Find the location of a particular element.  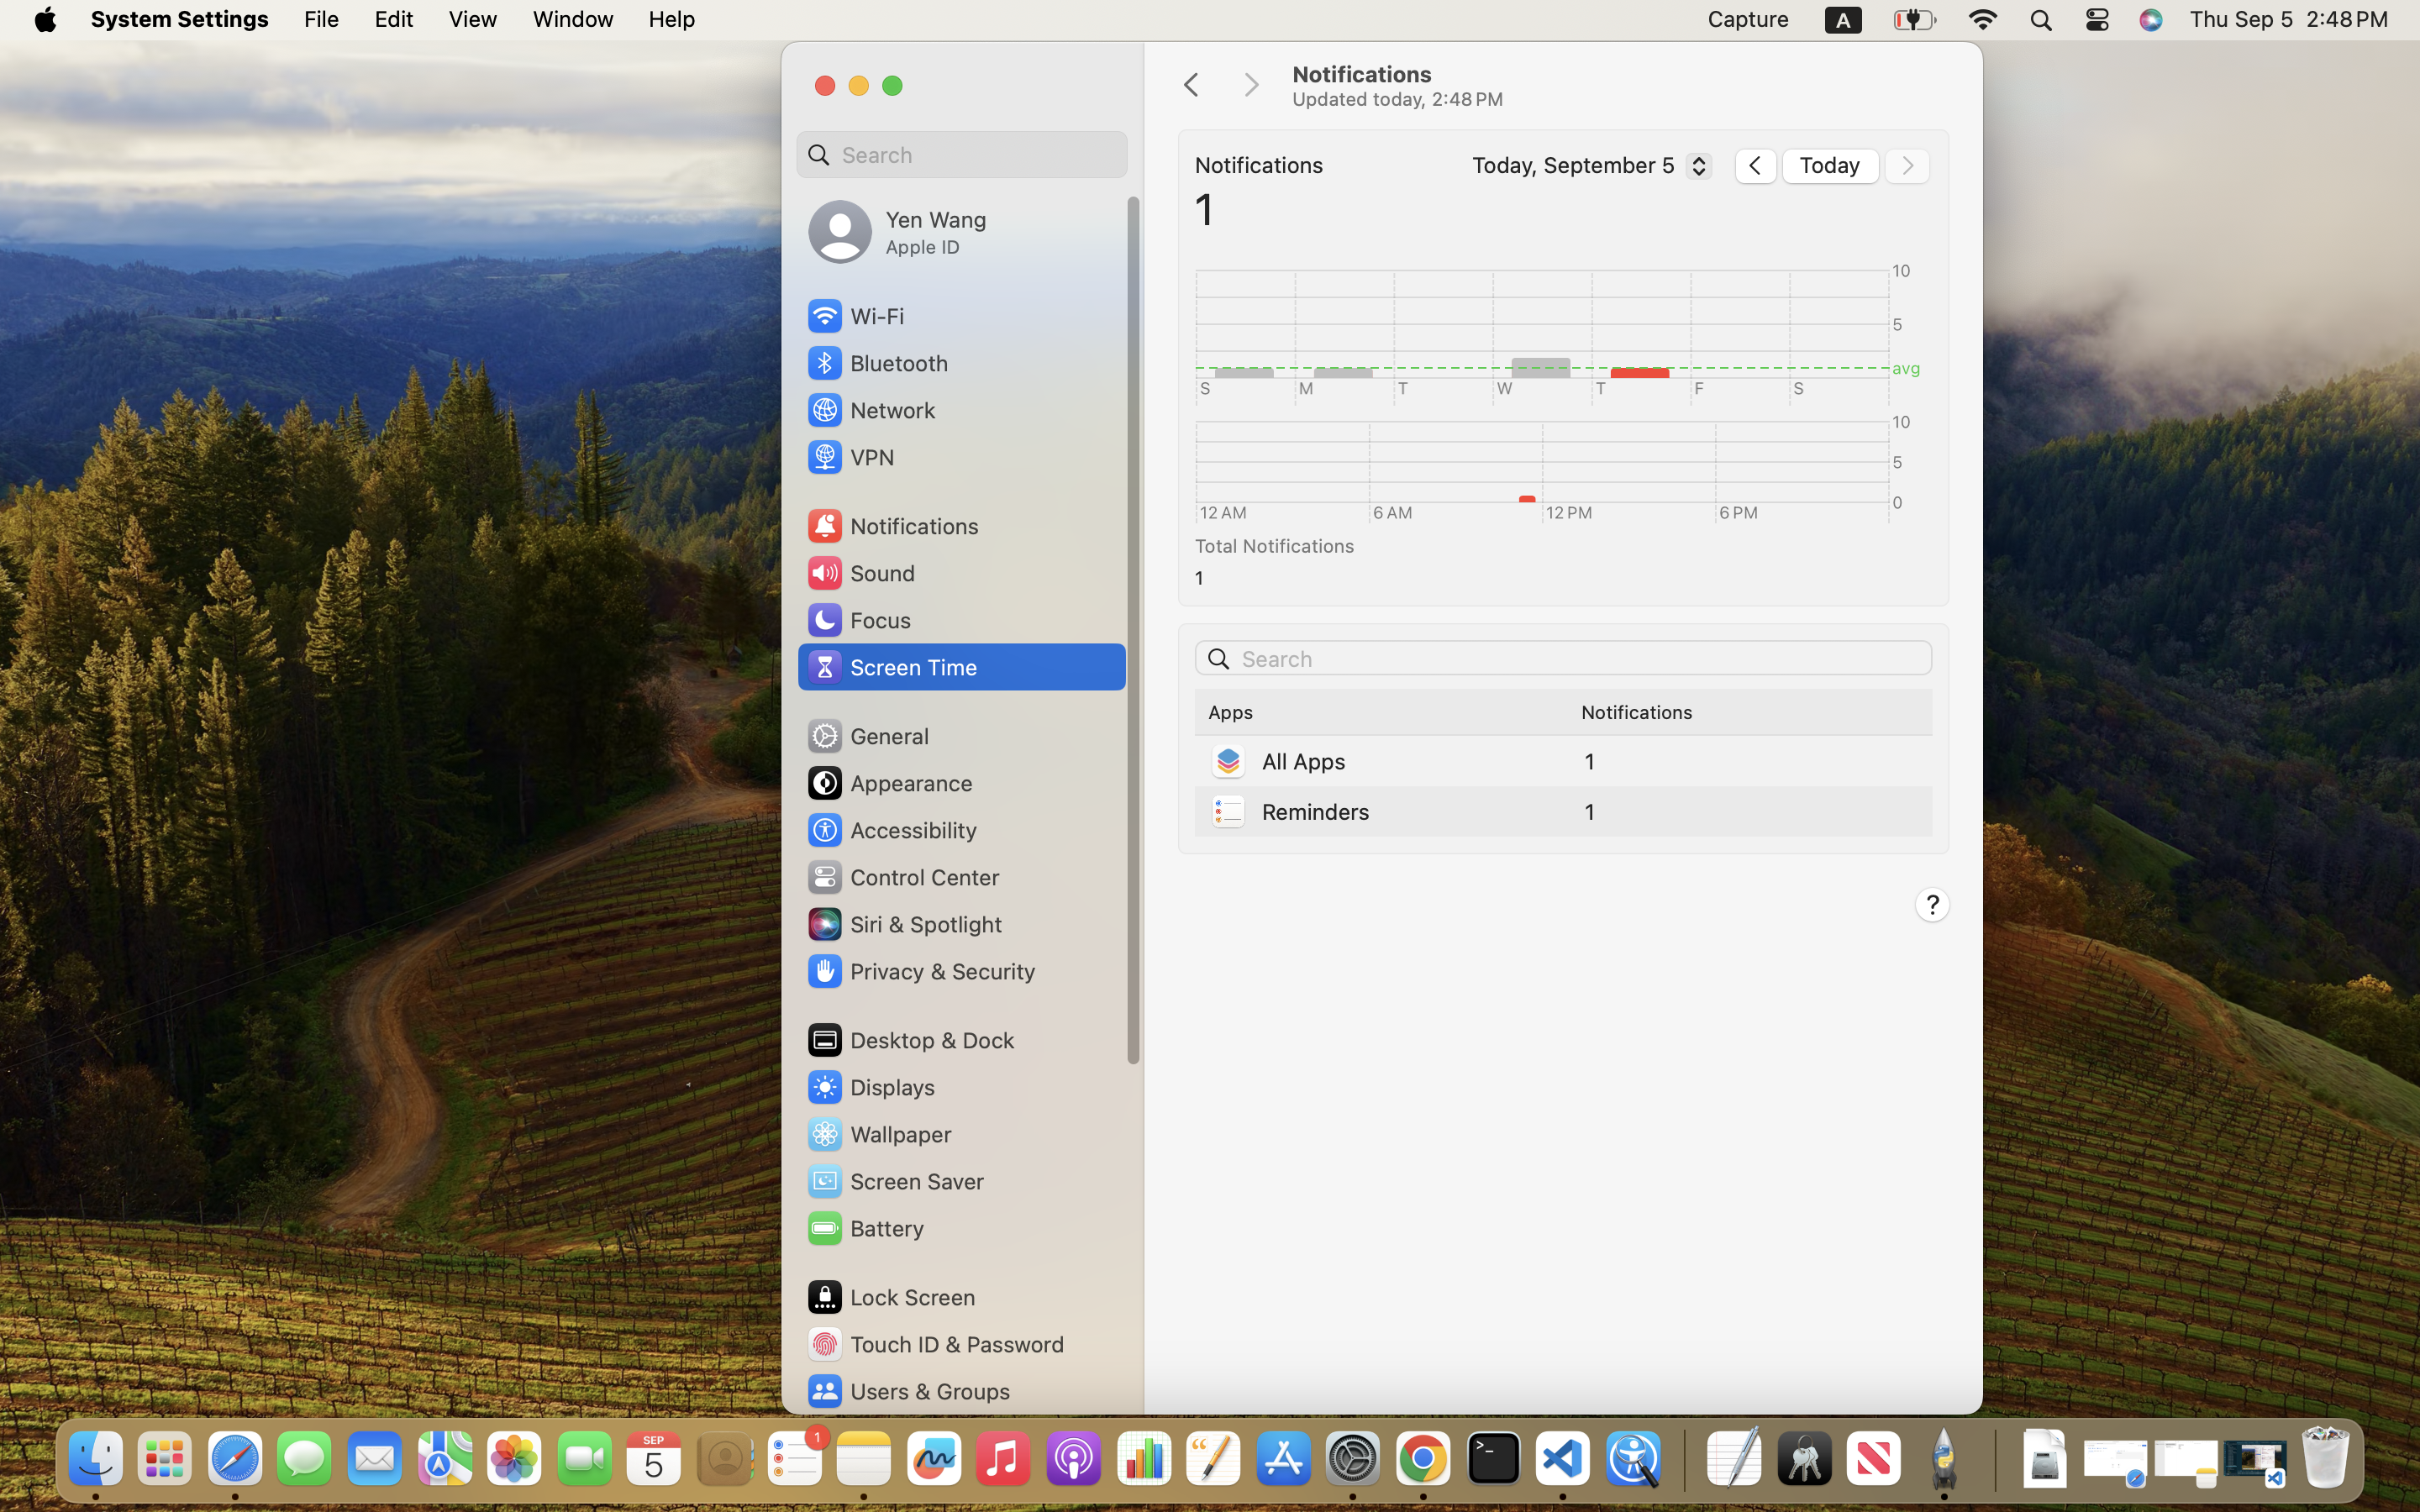

1 is located at coordinates (1557, 578).